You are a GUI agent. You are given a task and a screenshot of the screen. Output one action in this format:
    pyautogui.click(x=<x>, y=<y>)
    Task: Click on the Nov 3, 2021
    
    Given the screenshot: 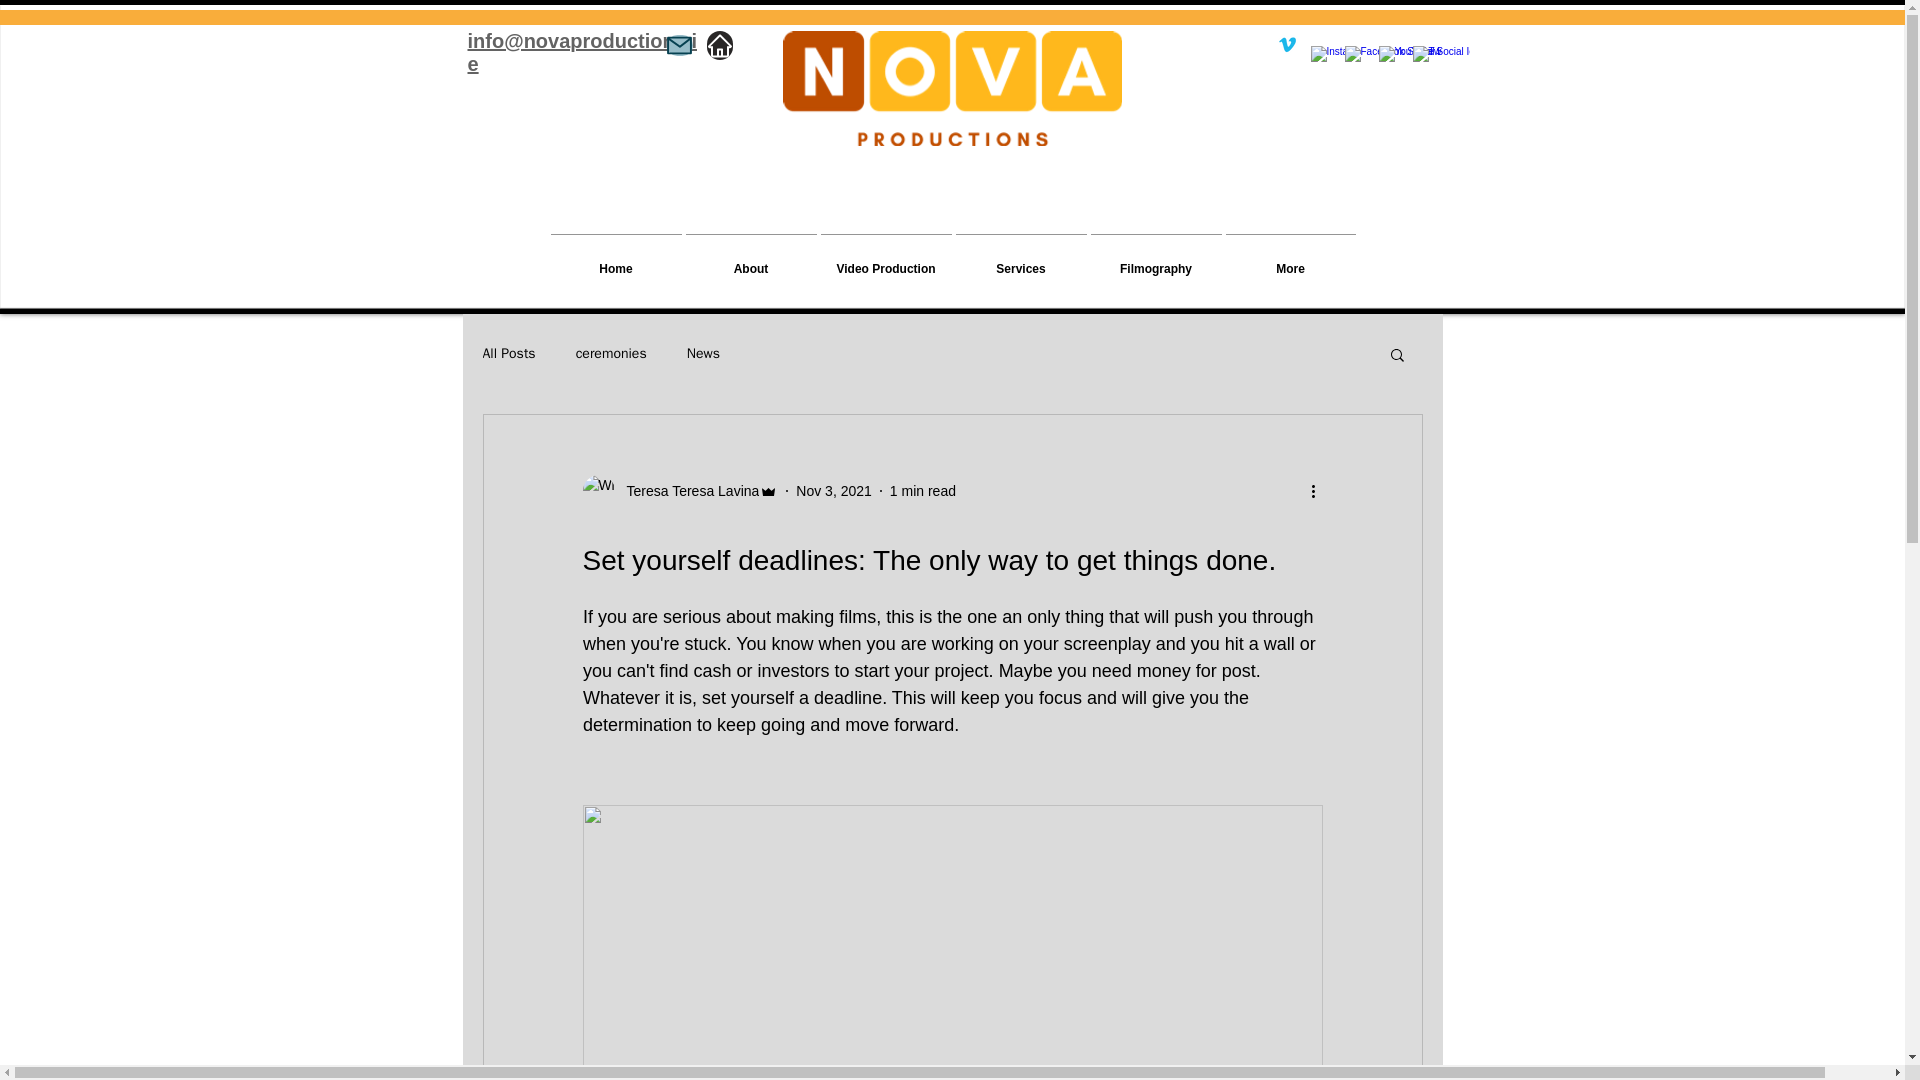 What is the action you would take?
    pyautogui.click(x=834, y=489)
    